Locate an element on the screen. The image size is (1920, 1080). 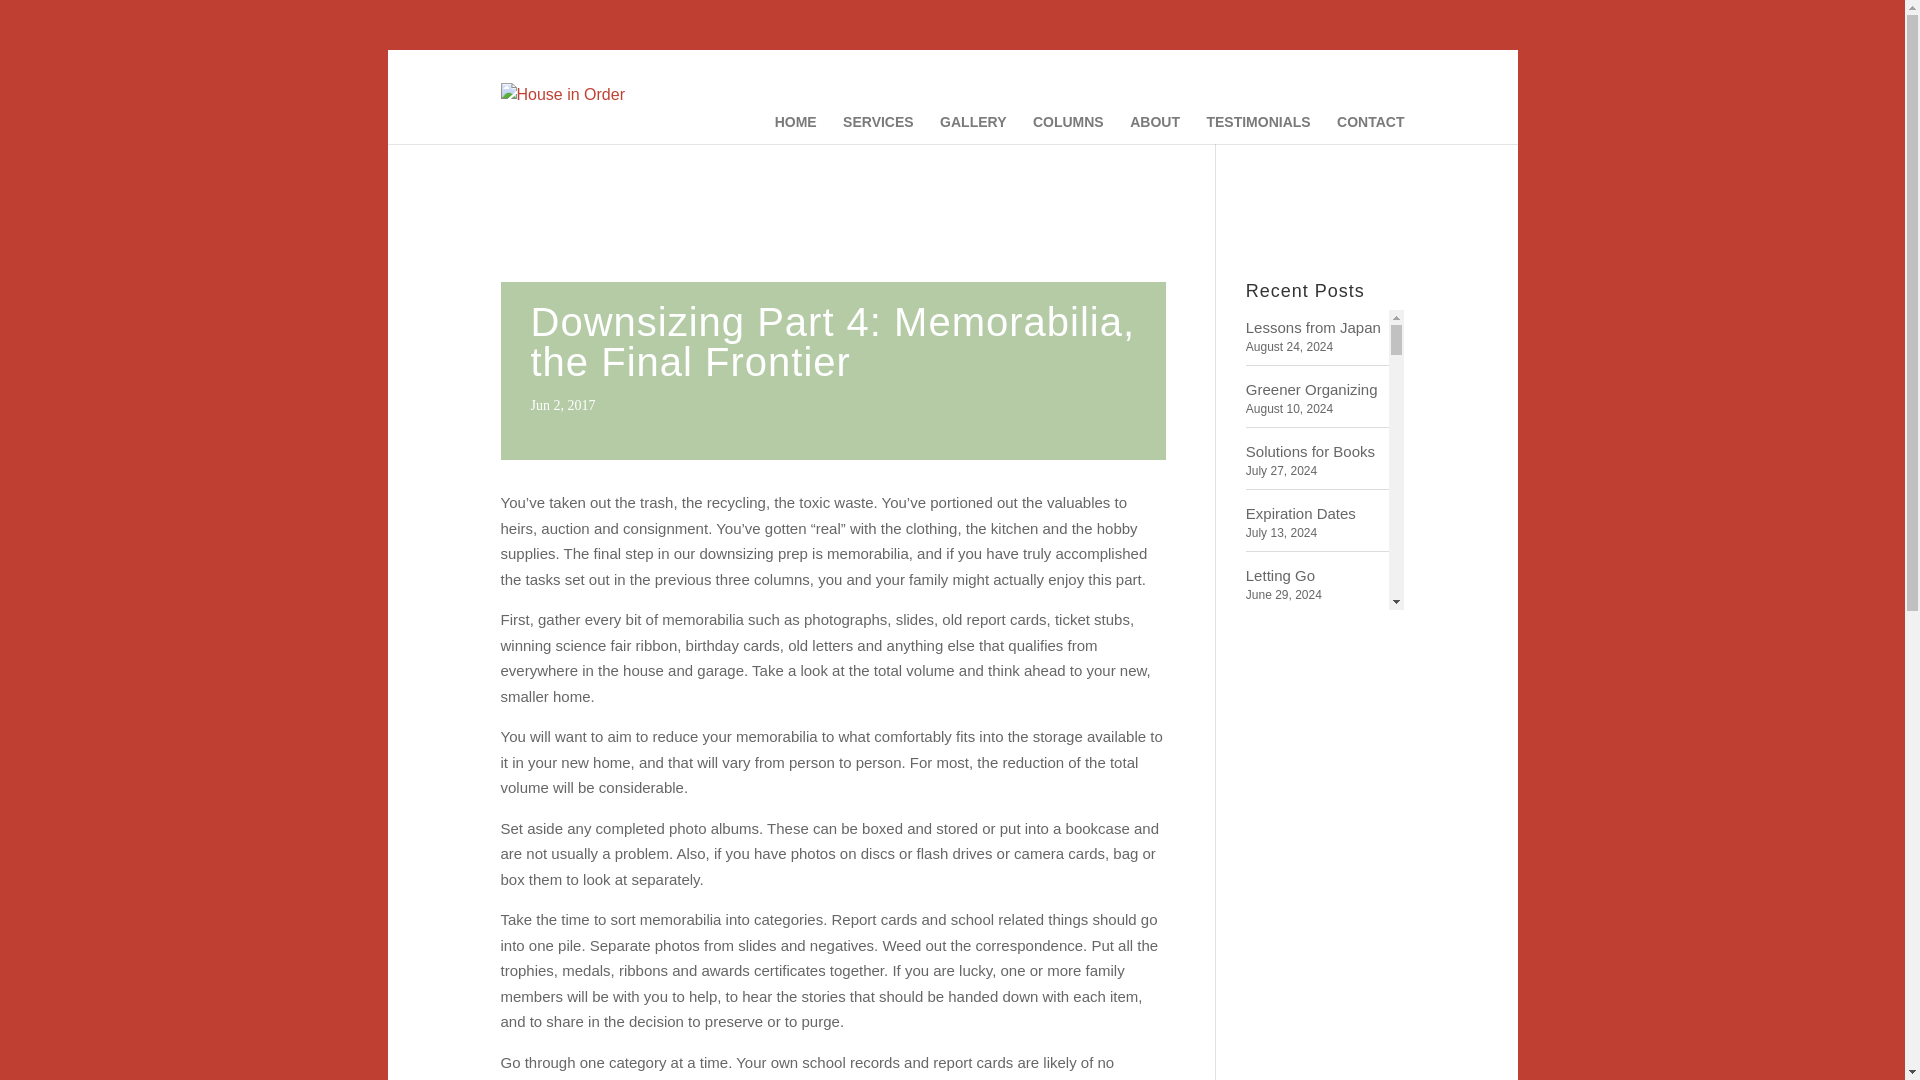
CONTACT is located at coordinates (1370, 128).